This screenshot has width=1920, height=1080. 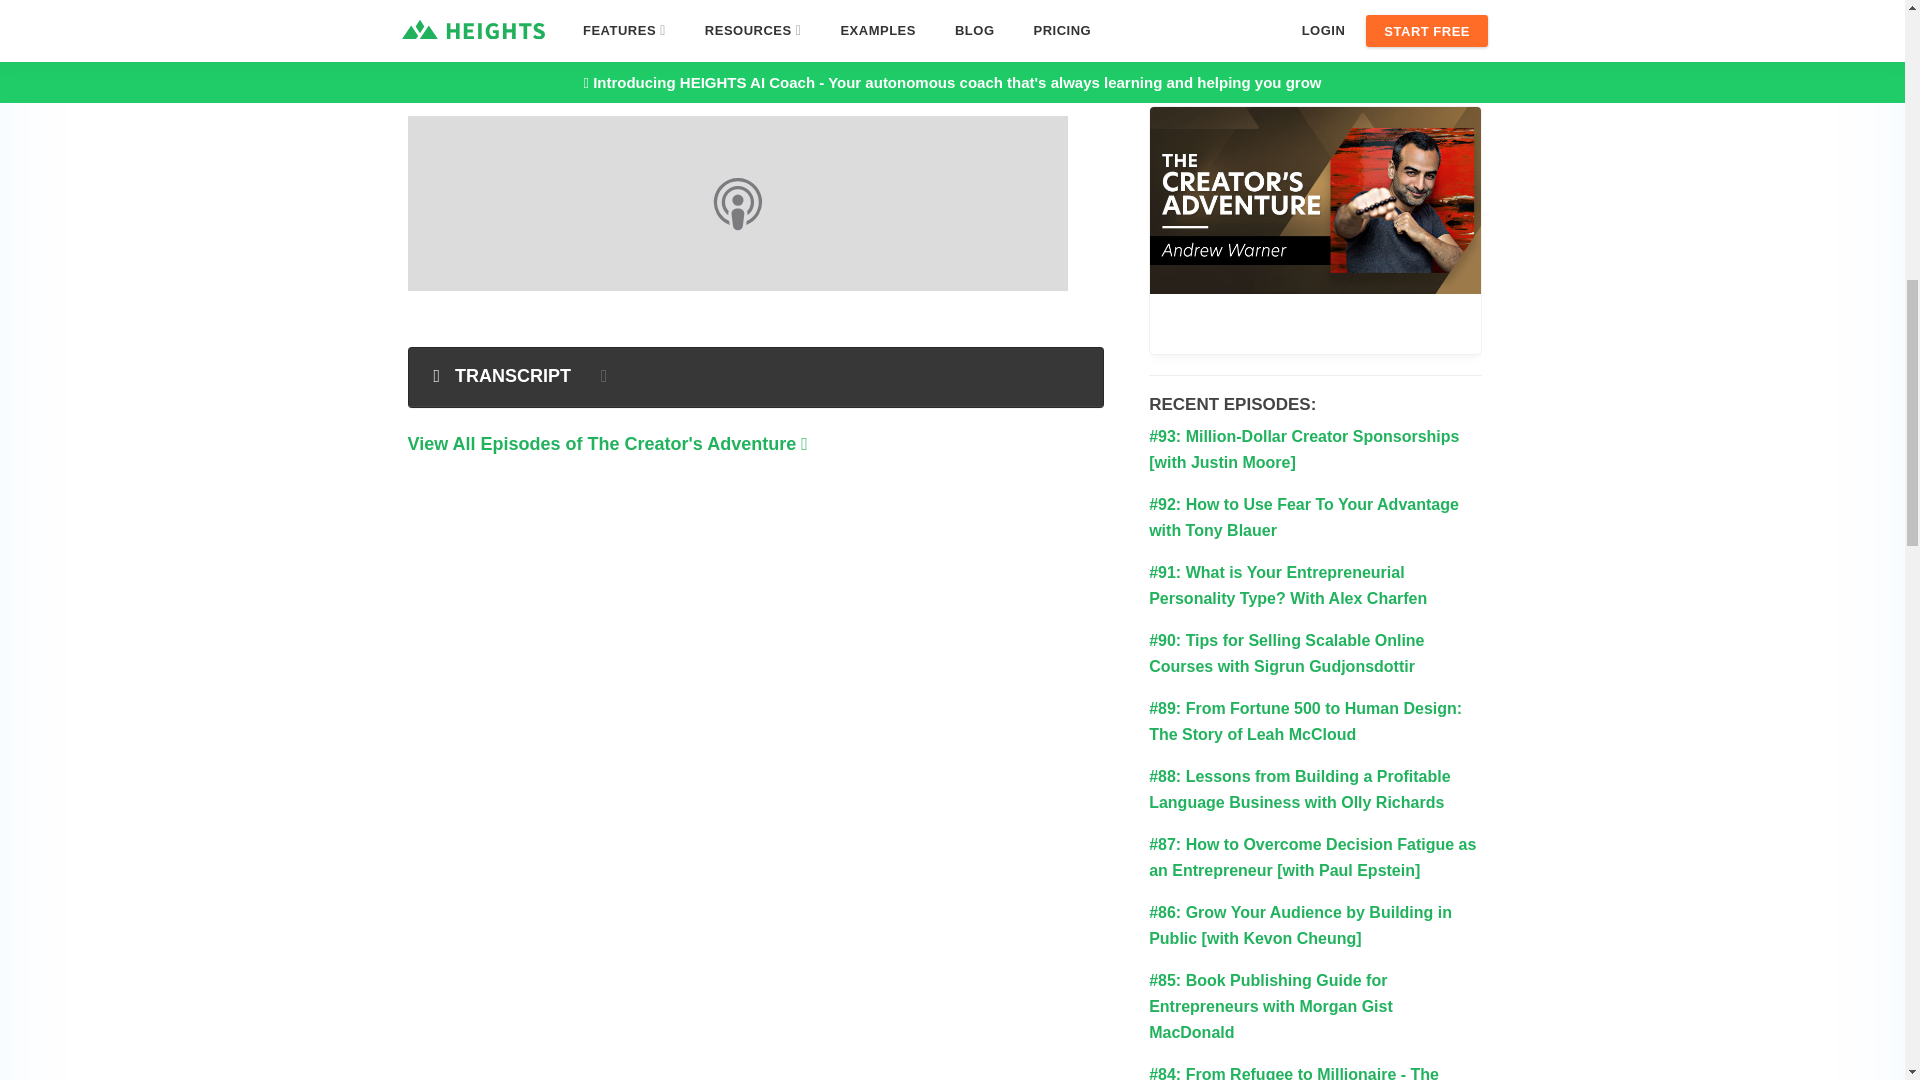 What do you see at coordinates (608, 444) in the screenshot?
I see `View All Episodes of The Creator's Adventure` at bounding box center [608, 444].